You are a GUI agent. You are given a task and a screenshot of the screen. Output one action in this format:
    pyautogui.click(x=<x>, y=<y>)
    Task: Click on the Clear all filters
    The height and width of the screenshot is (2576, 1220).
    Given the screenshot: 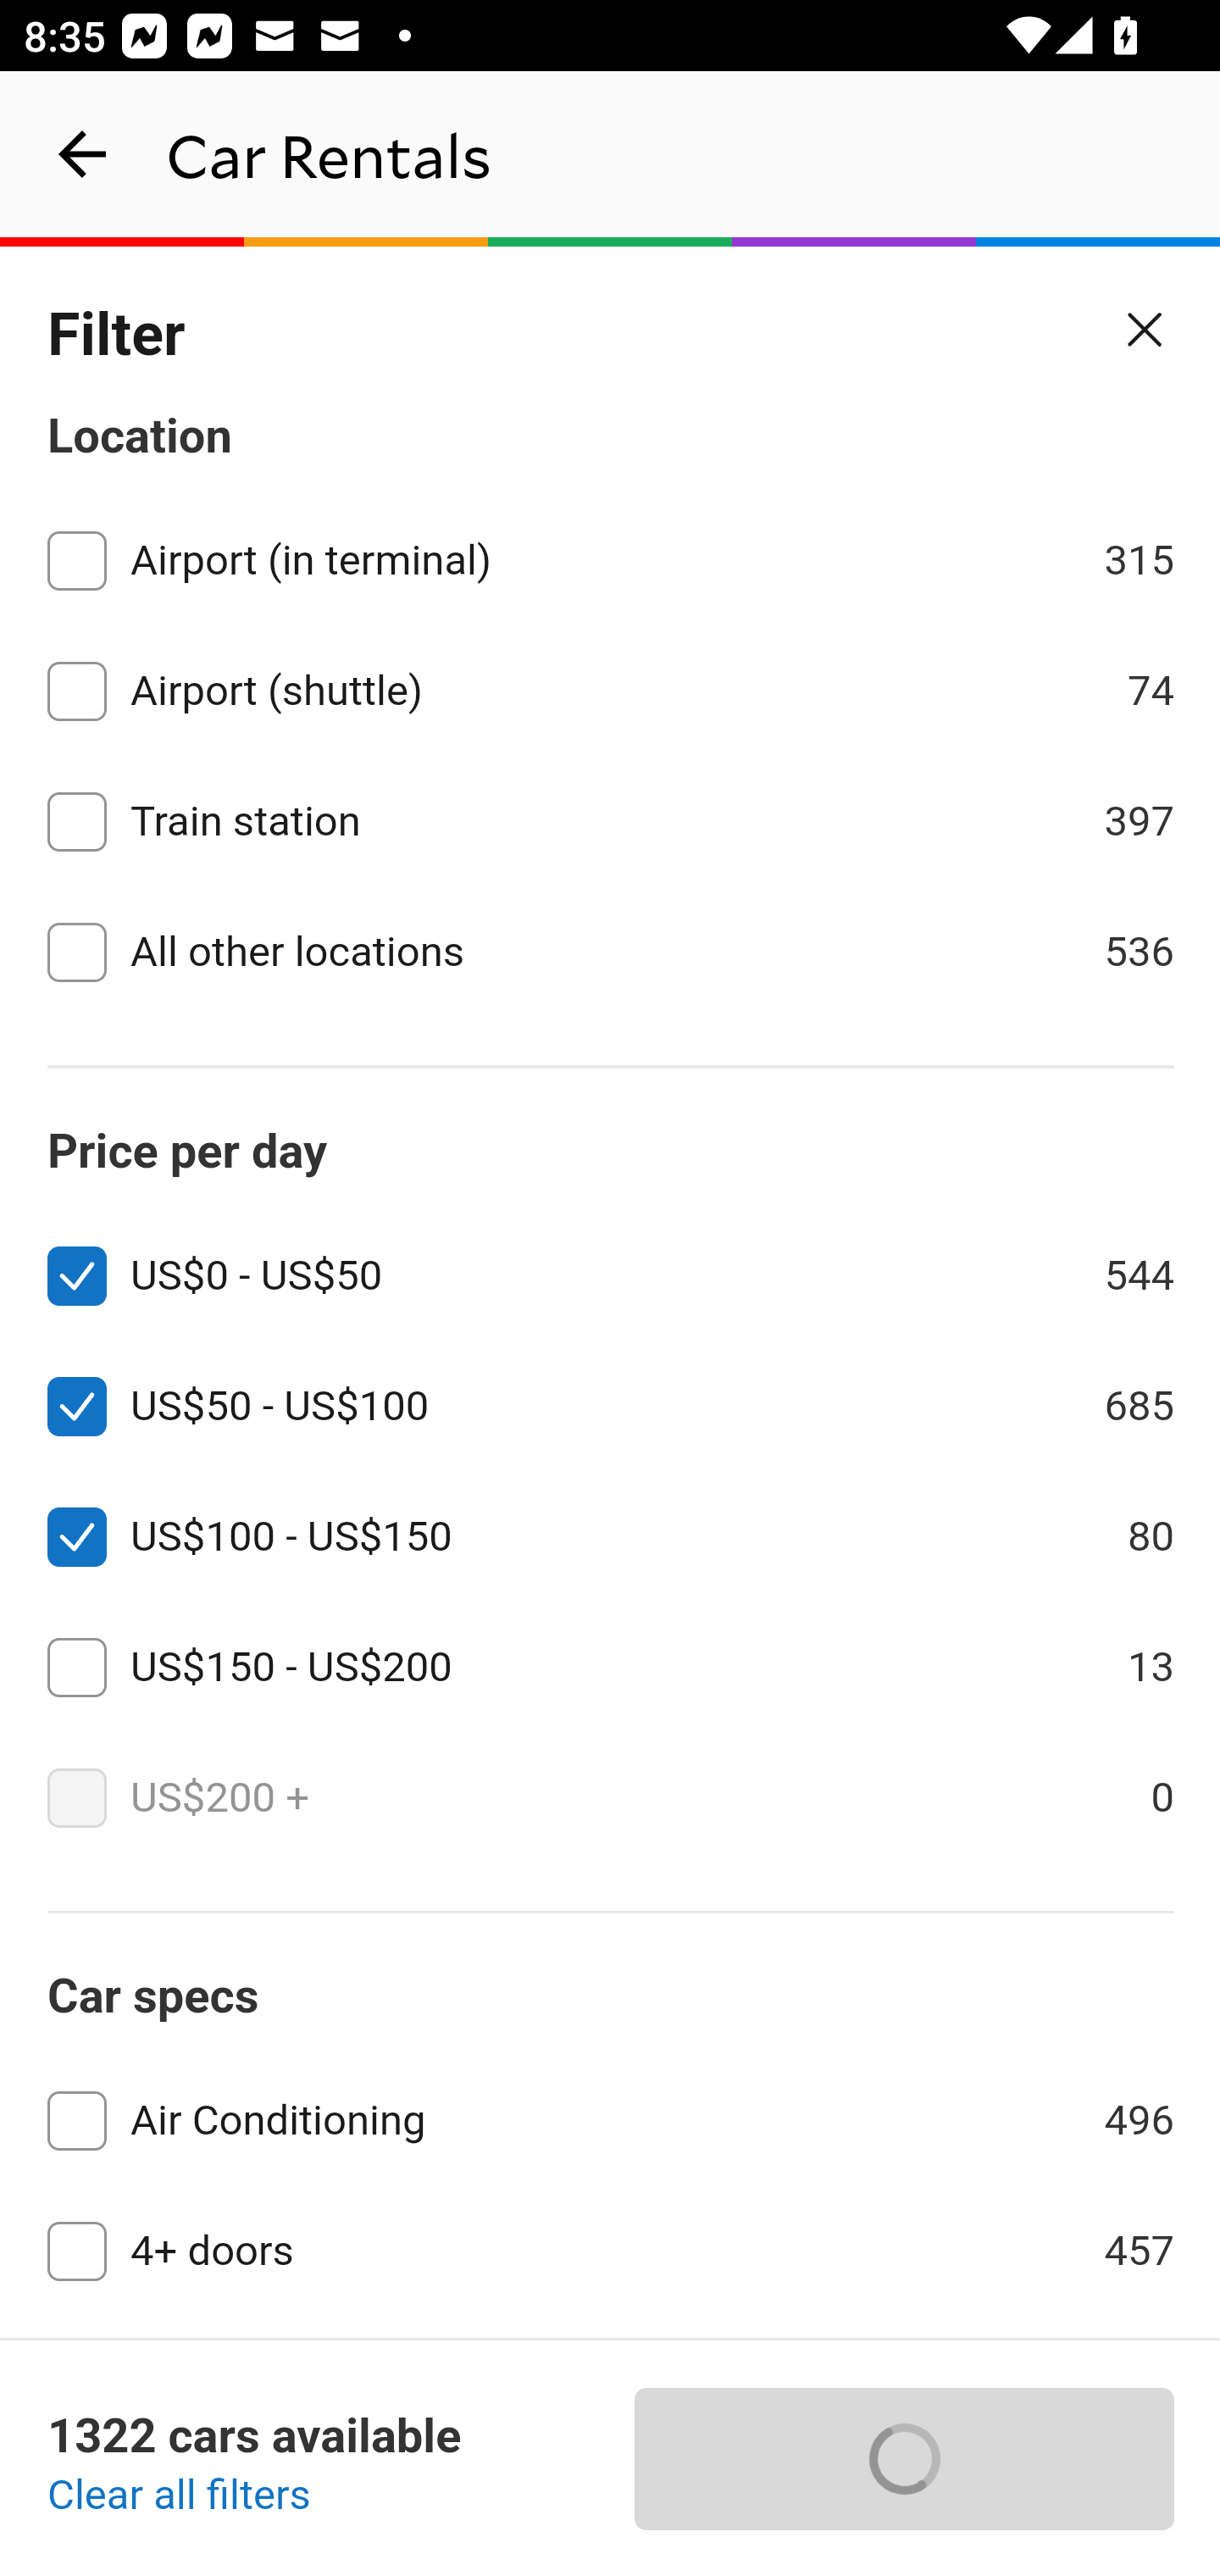 What is the action you would take?
    pyautogui.click(x=180, y=2496)
    